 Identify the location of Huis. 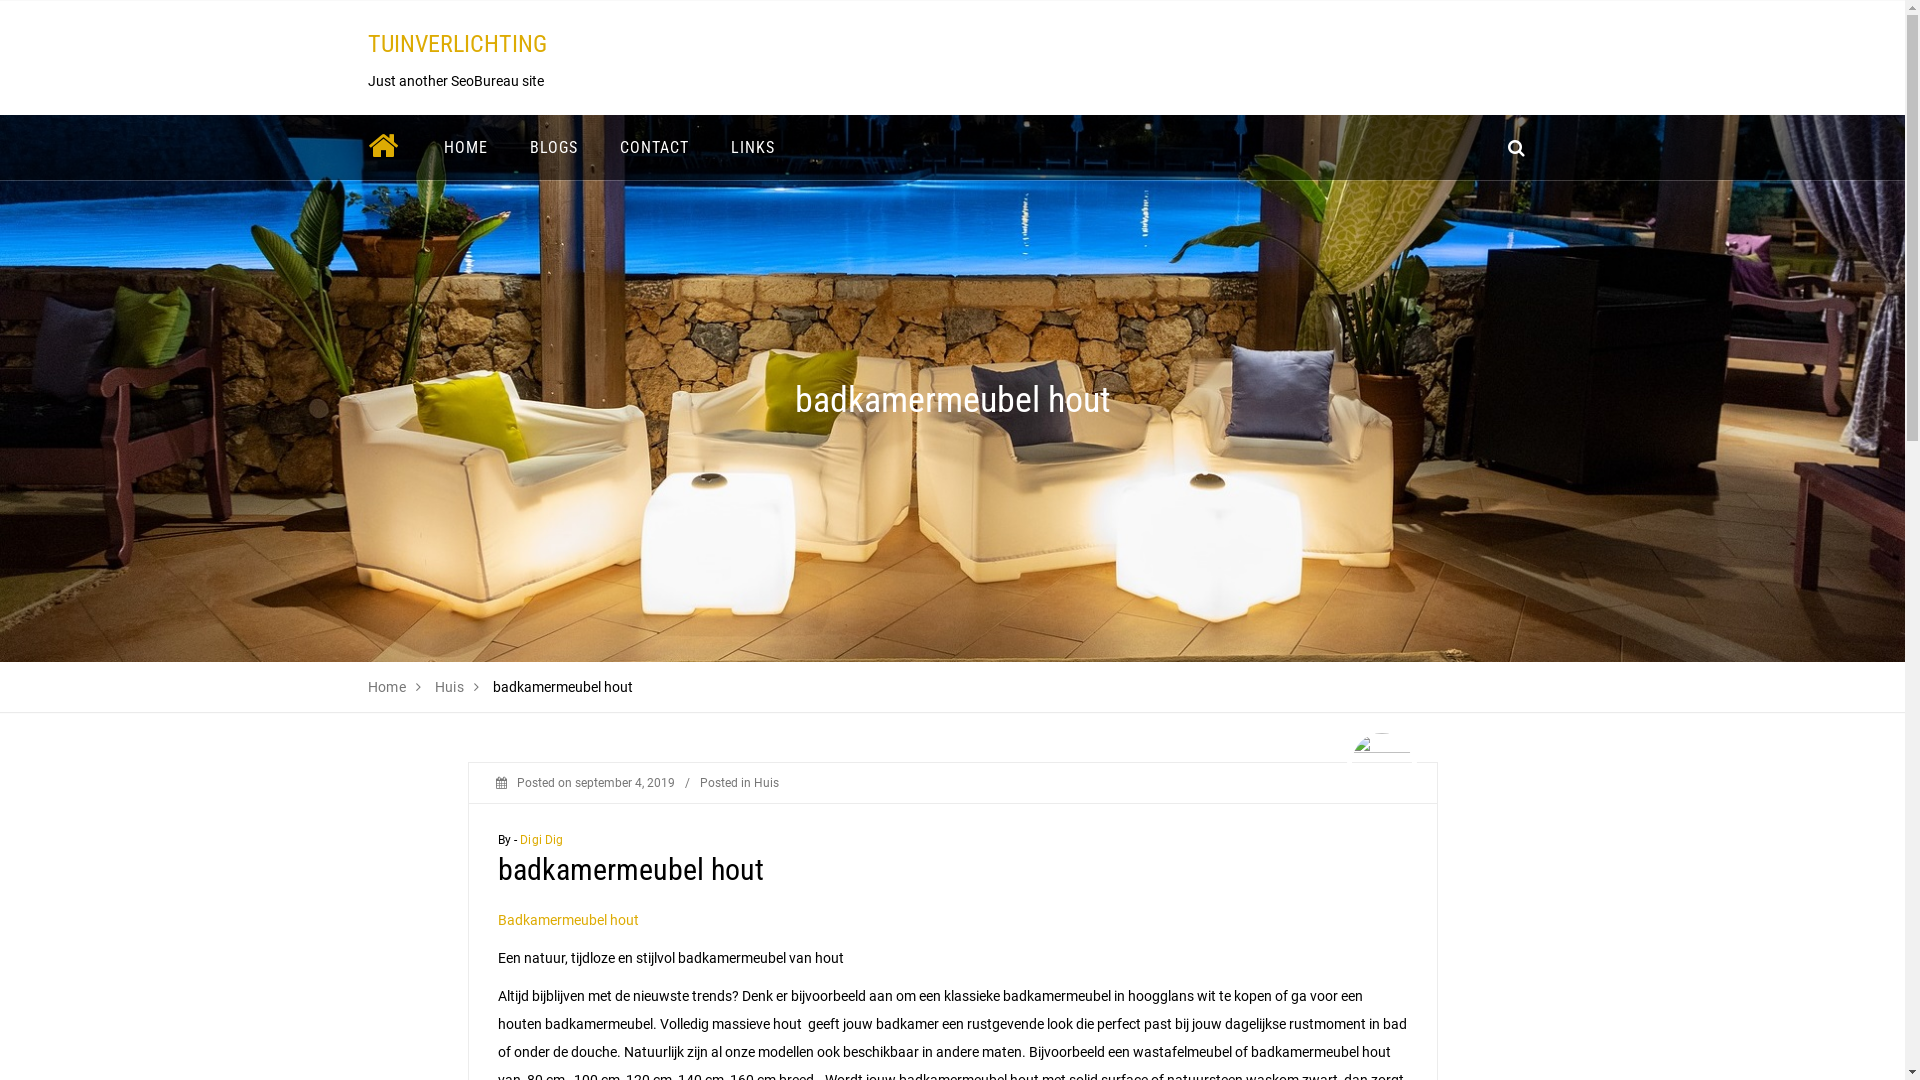
(450, 687).